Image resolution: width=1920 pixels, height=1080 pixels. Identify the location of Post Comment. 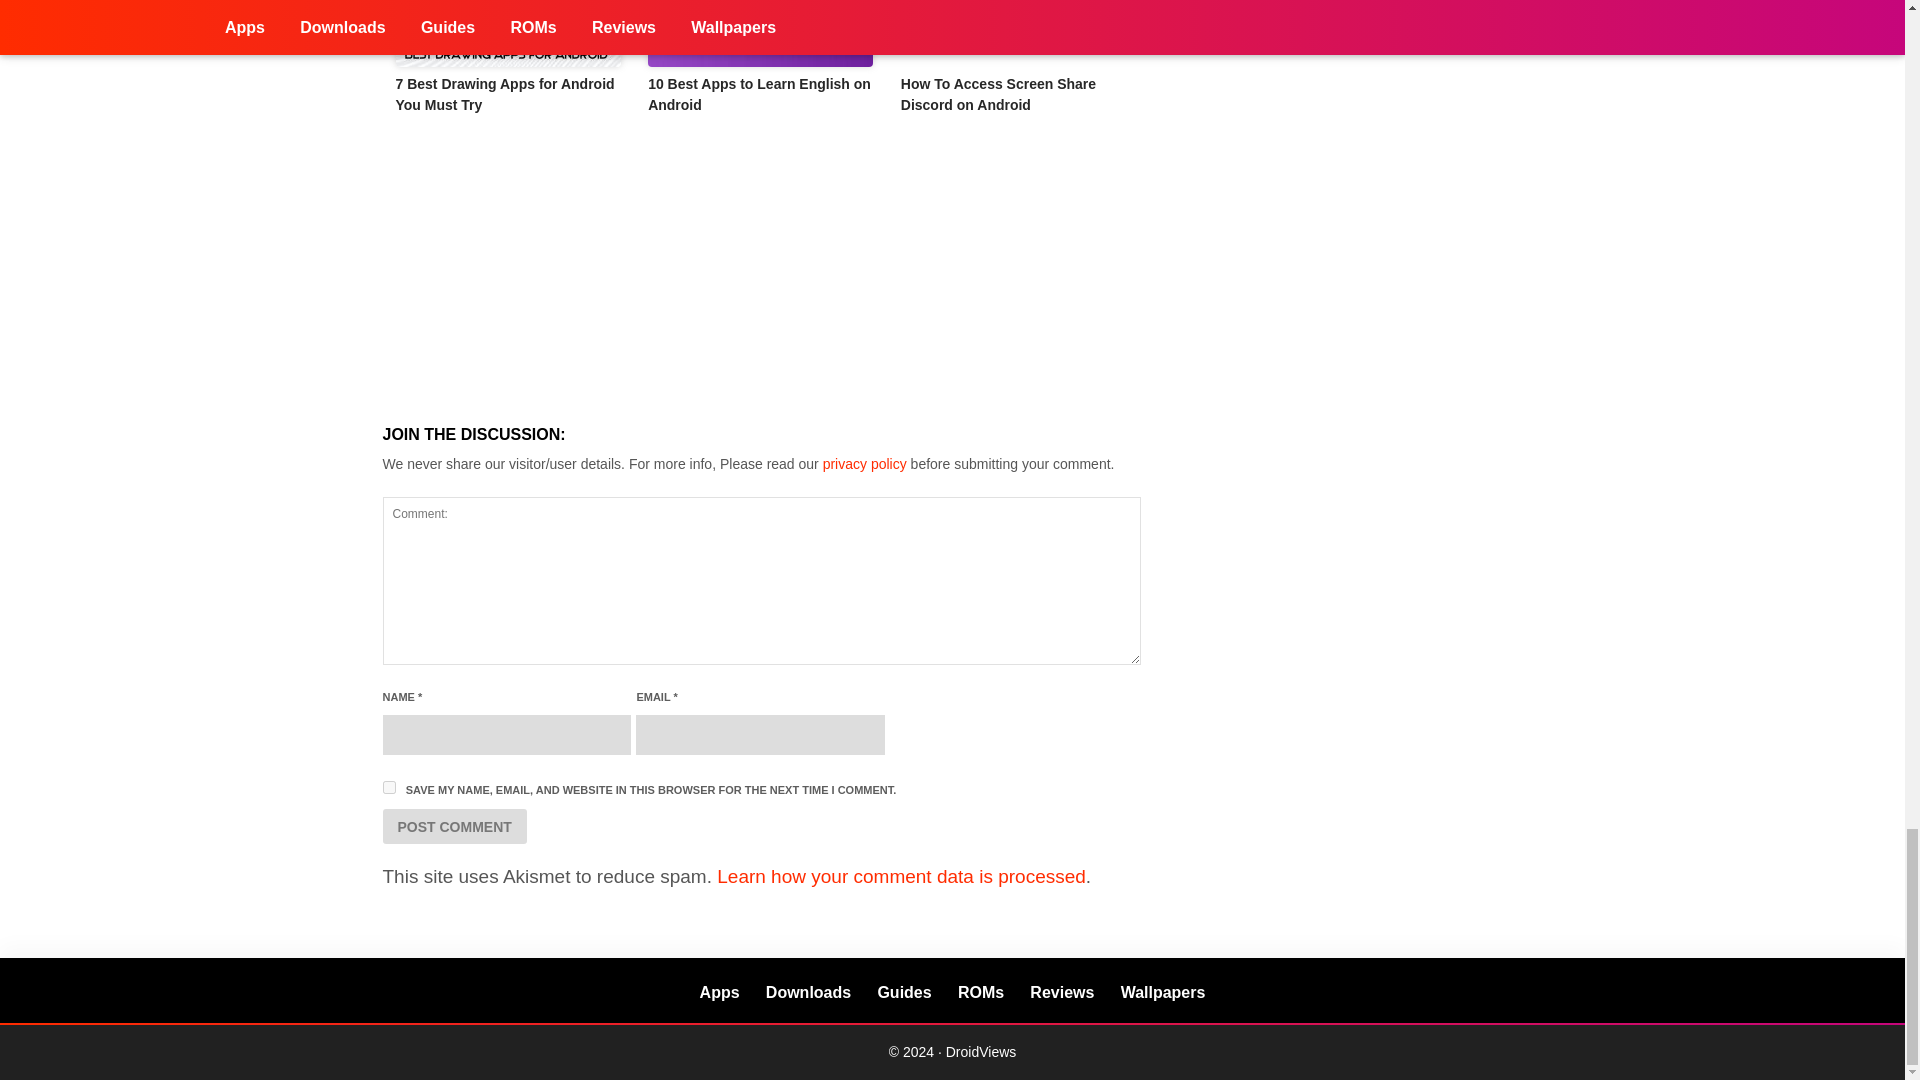
(454, 826).